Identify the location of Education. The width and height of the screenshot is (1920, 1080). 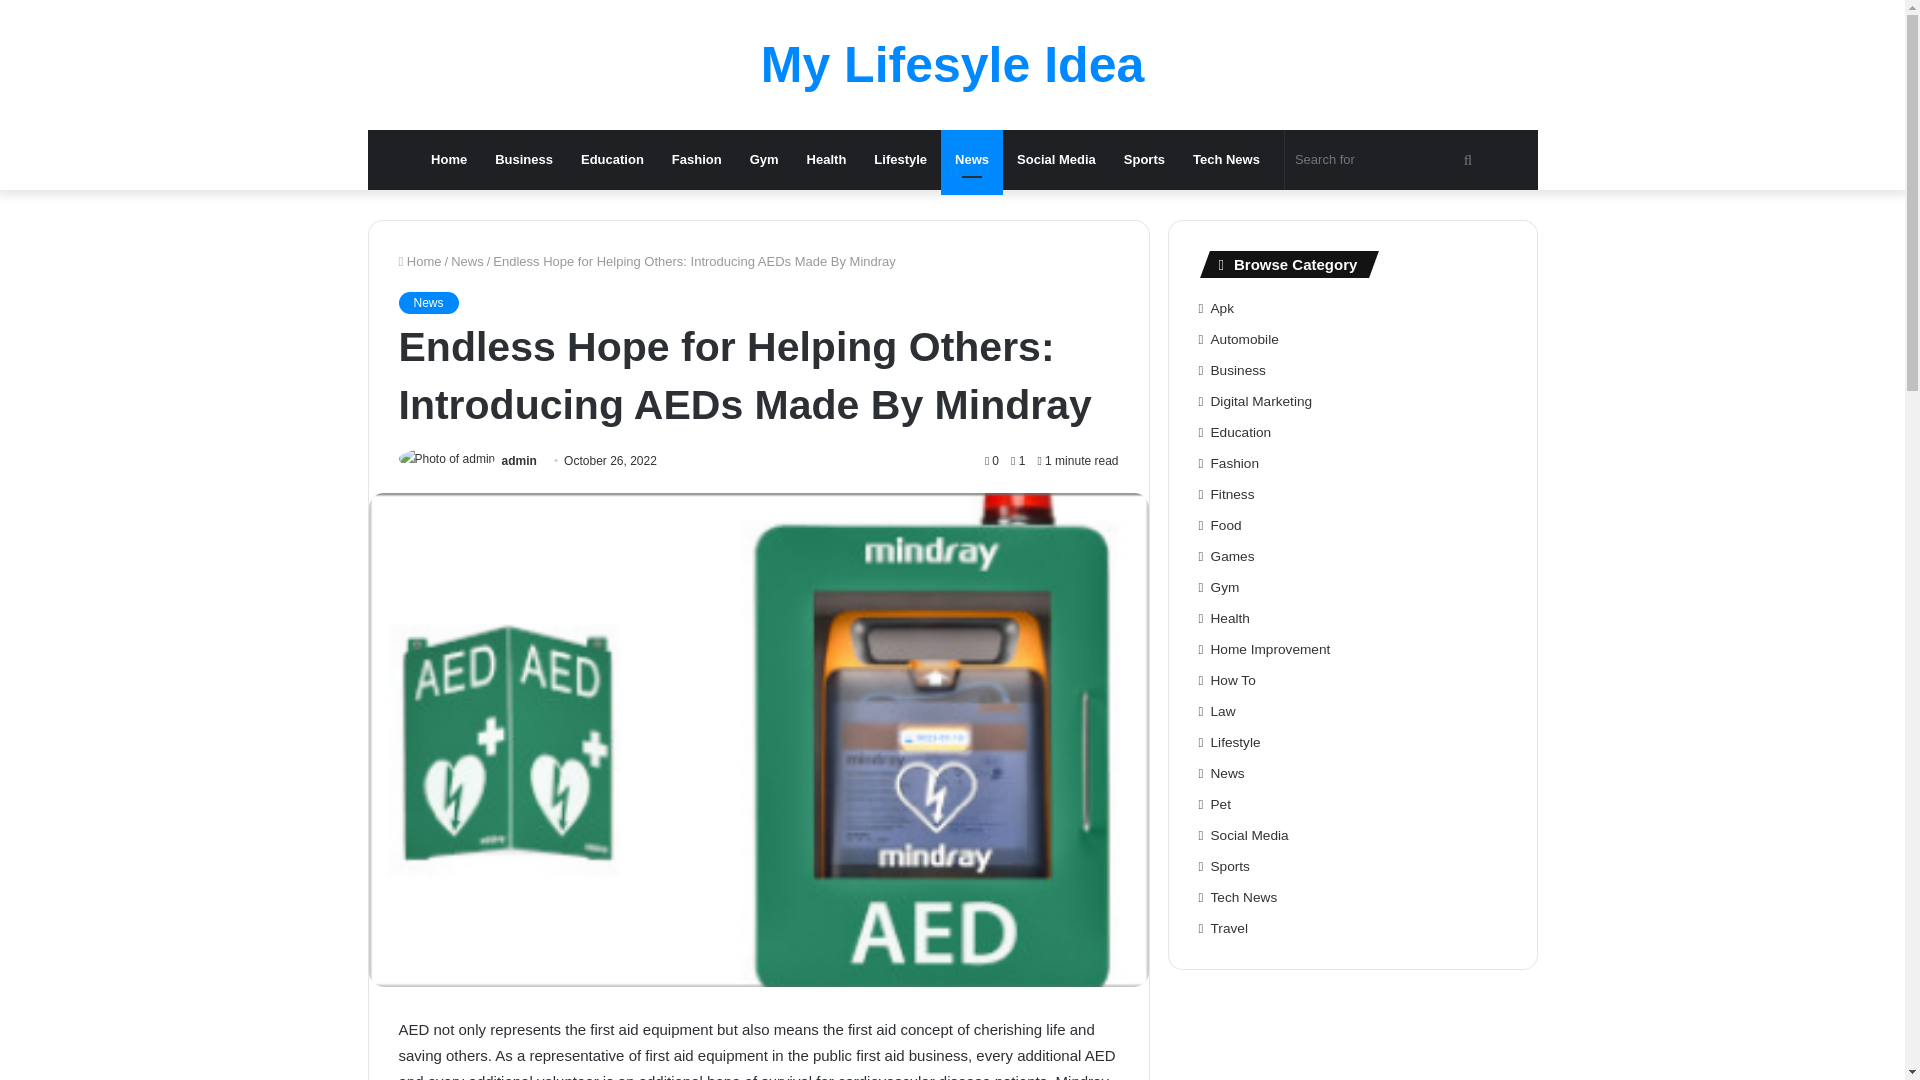
(612, 160).